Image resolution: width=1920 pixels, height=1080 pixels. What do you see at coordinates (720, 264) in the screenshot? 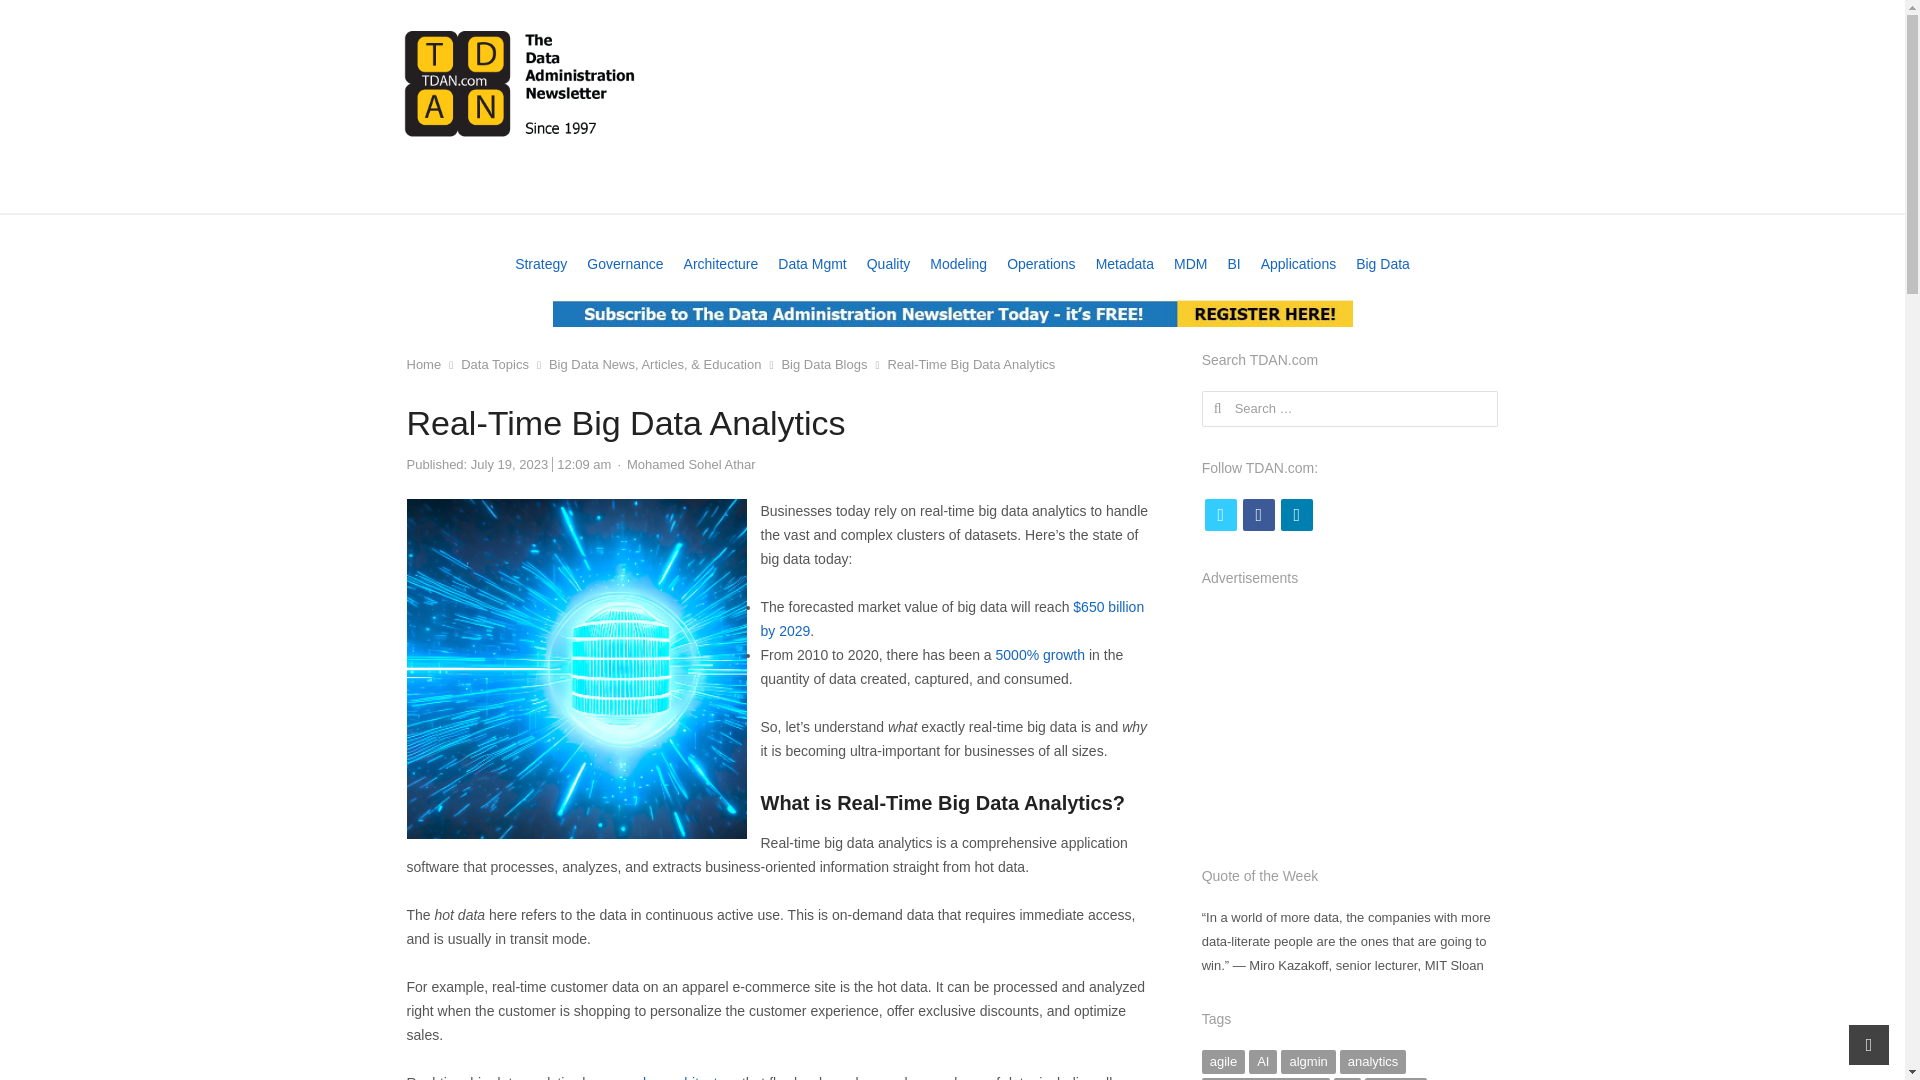
I see `Architecture` at bounding box center [720, 264].